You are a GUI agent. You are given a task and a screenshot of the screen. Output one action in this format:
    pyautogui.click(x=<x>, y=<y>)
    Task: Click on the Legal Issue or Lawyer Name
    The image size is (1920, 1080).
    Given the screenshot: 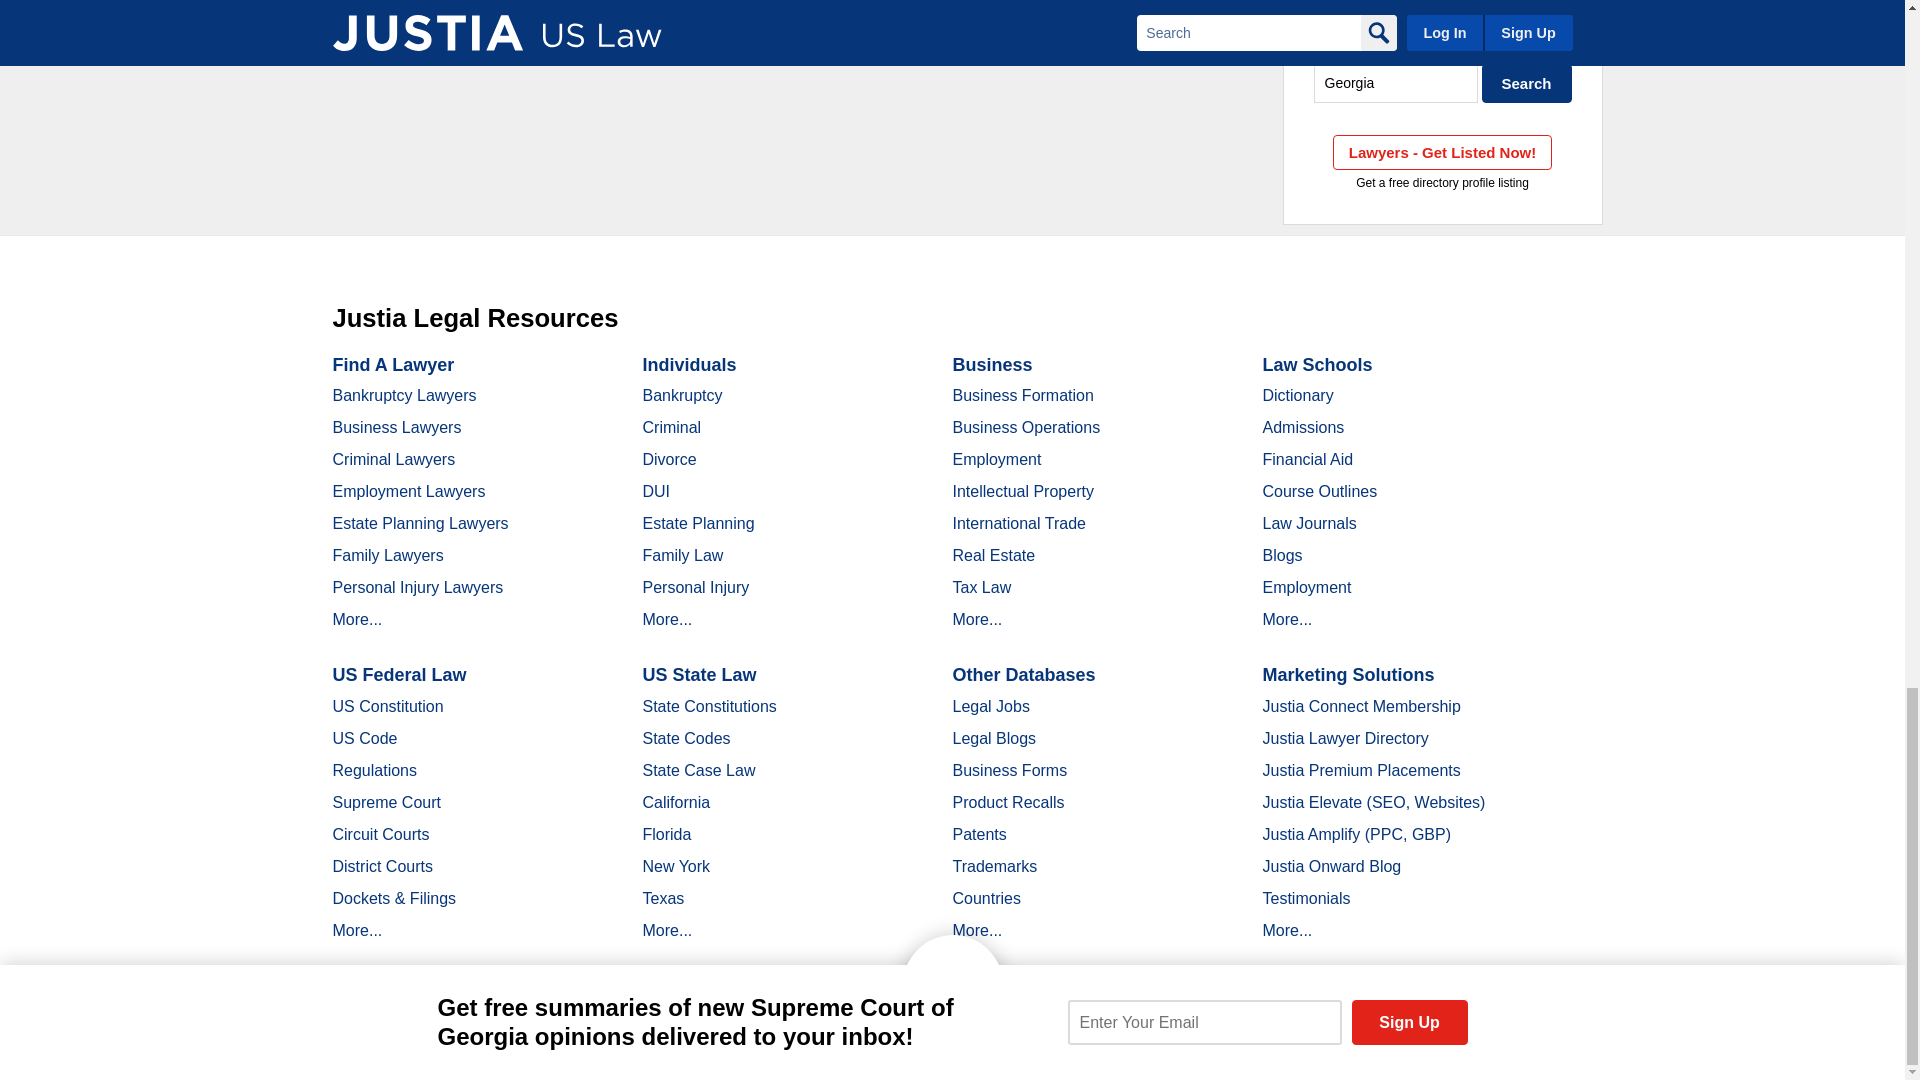 What is the action you would take?
    pyautogui.click(x=1442, y=40)
    